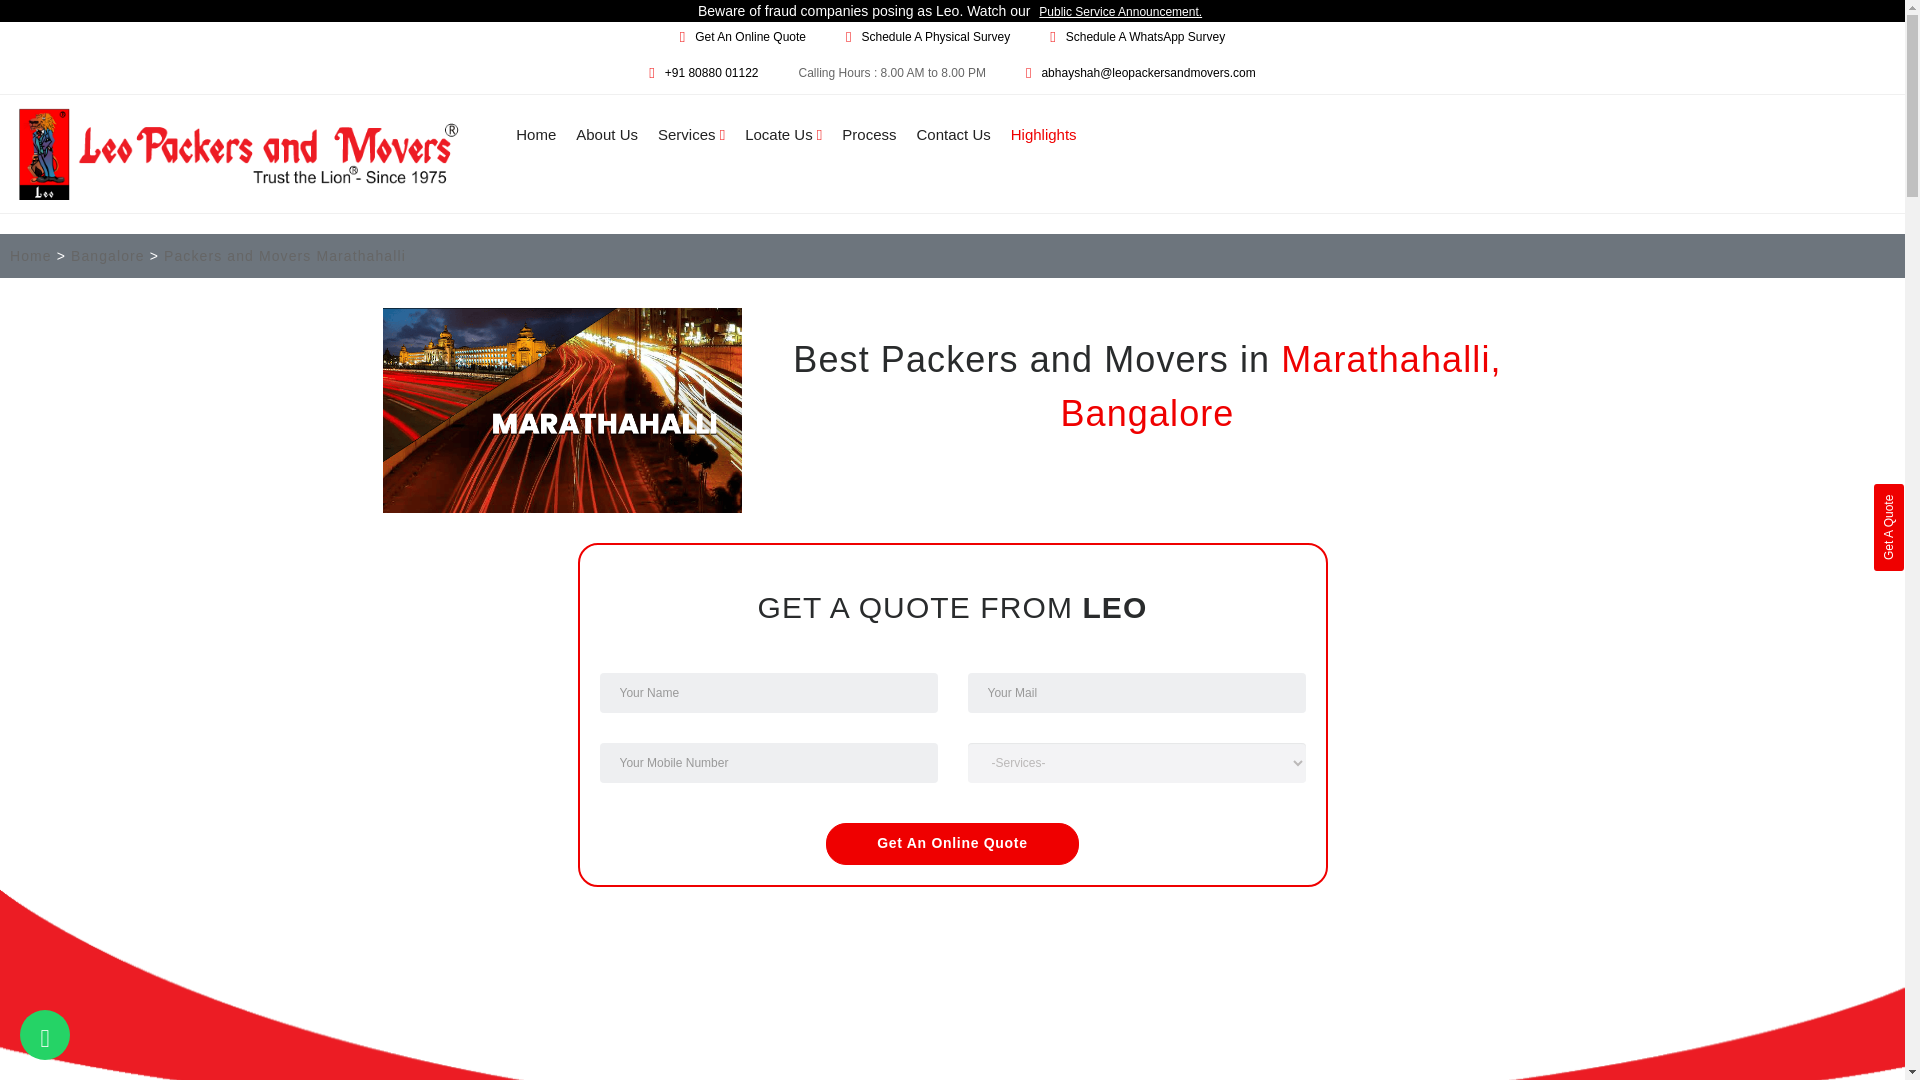 This screenshot has height=1080, width=1920. I want to click on Get An Online Quote, so click(750, 37).